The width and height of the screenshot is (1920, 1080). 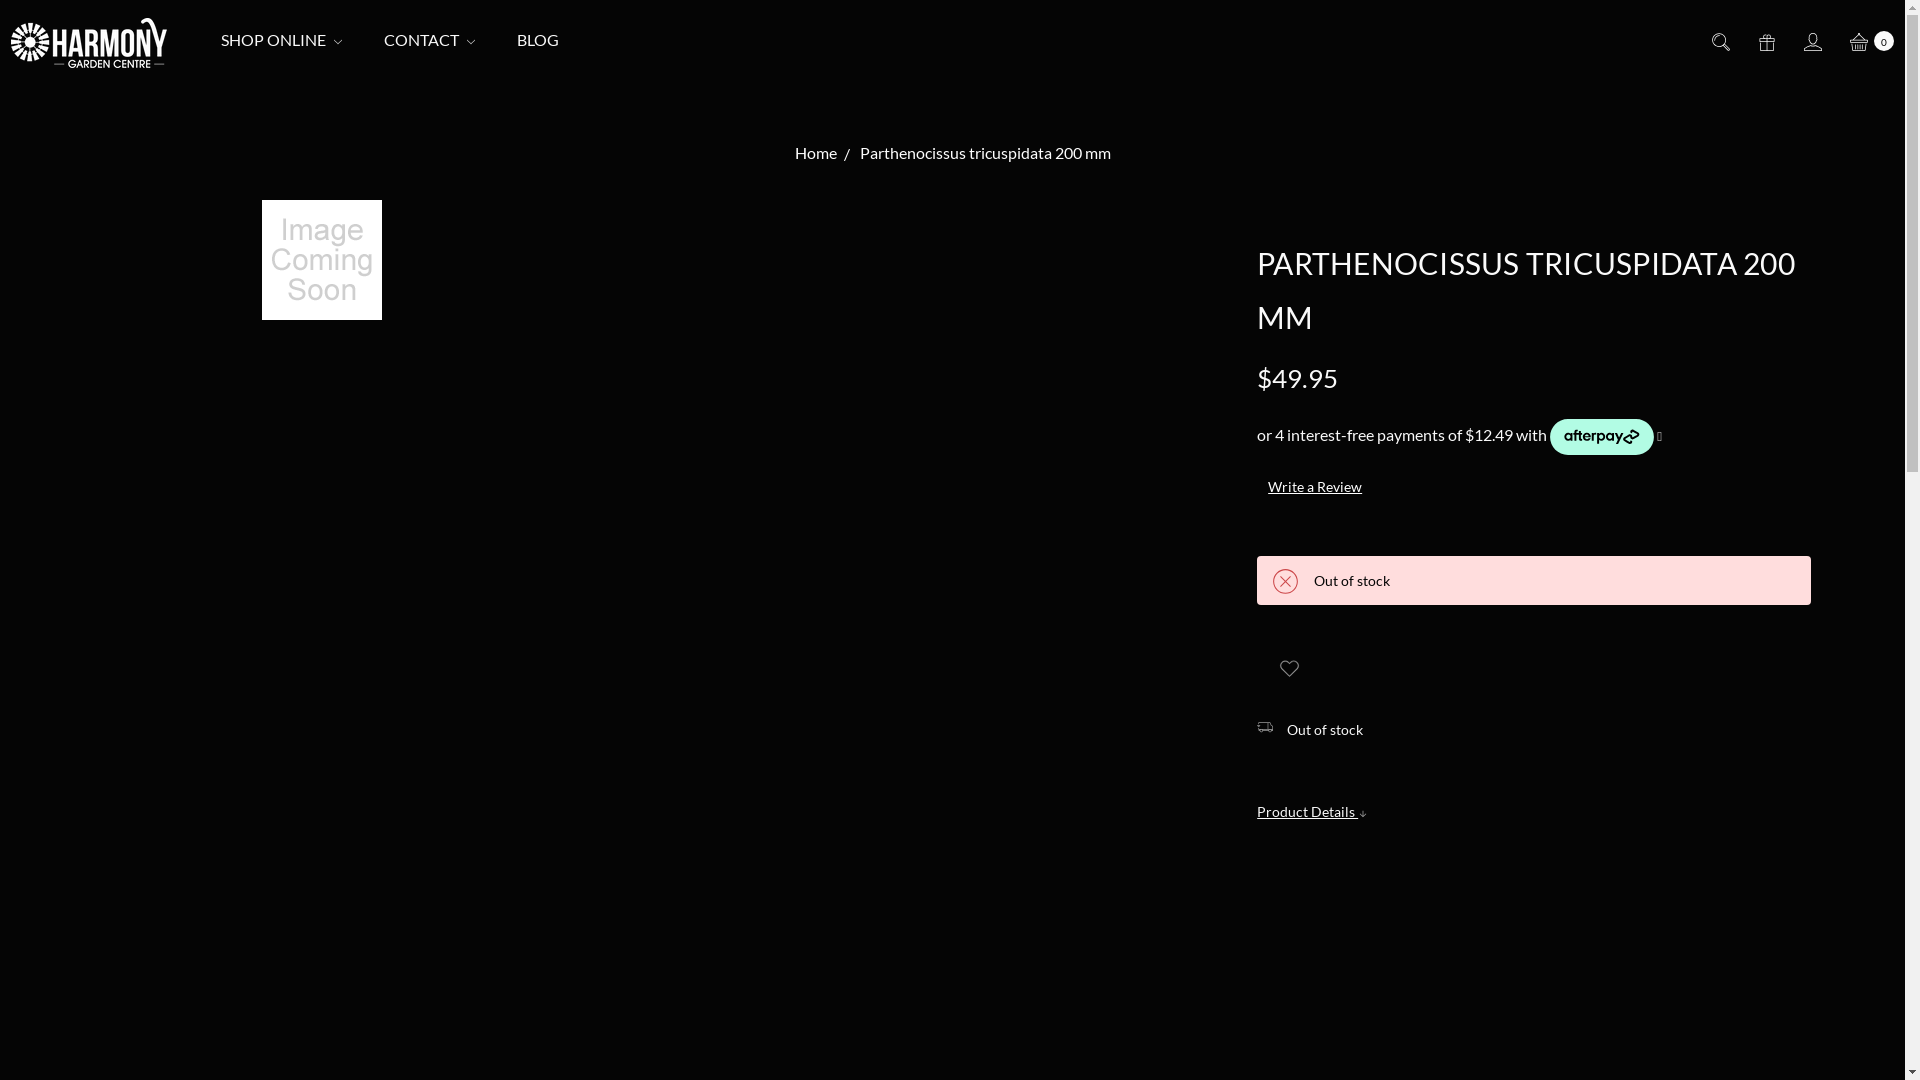 I want to click on Product Details, so click(x=1312, y=812).